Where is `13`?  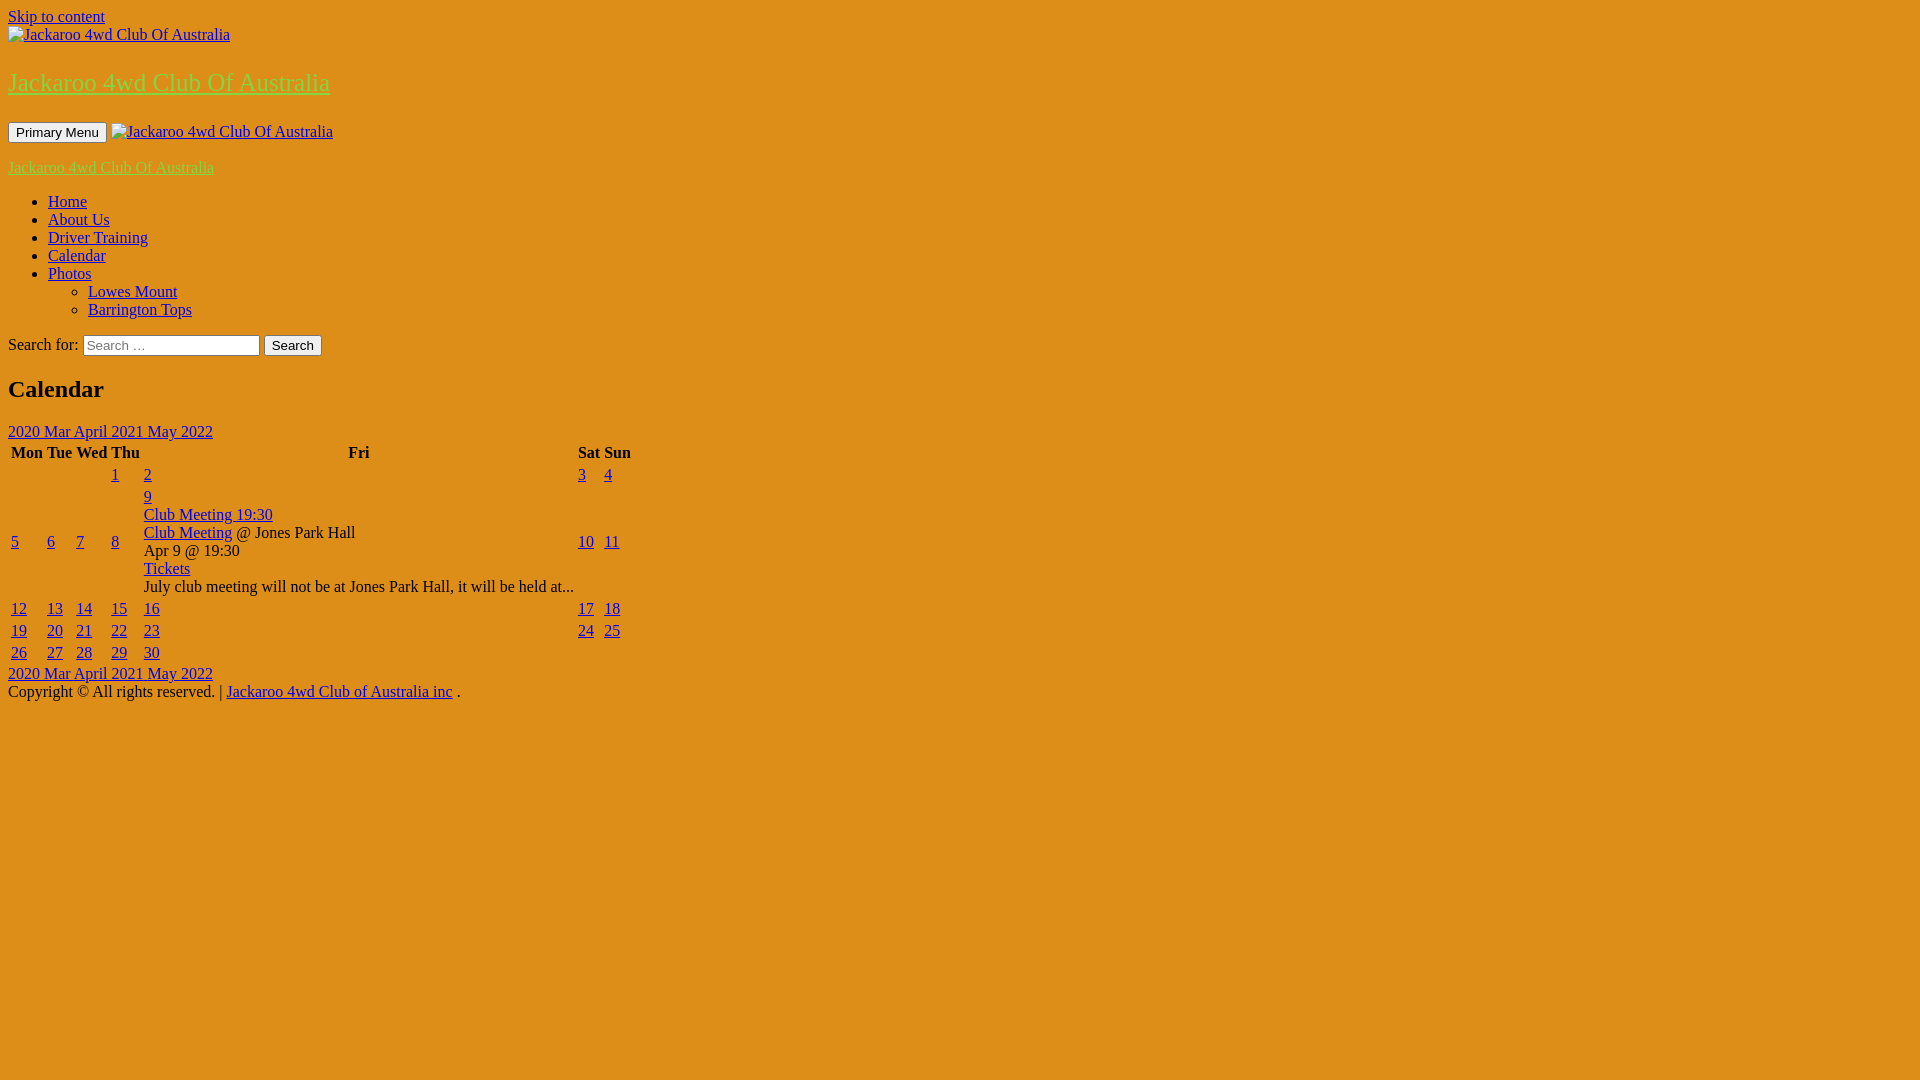 13 is located at coordinates (55, 608).